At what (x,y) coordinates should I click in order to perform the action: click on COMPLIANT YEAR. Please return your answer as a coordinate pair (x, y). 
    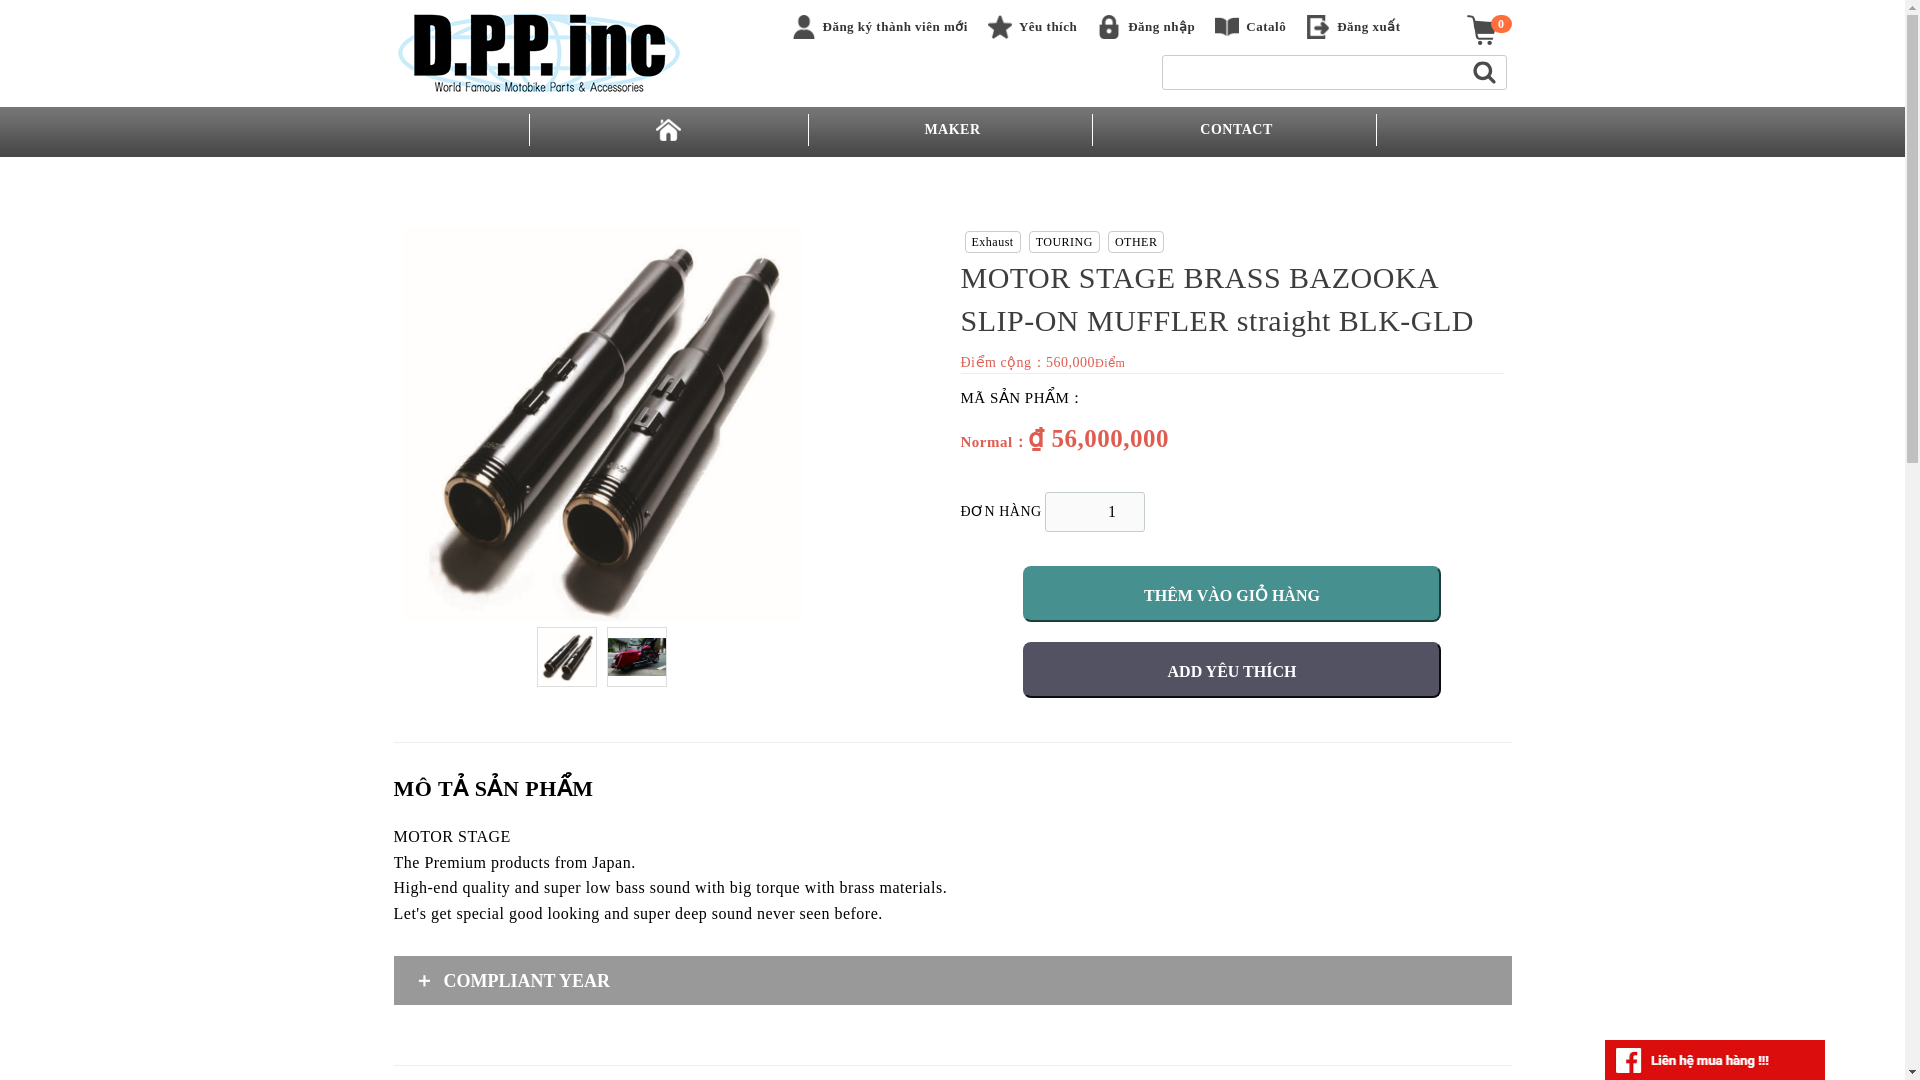
    Looking at the image, I should click on (952, 980).